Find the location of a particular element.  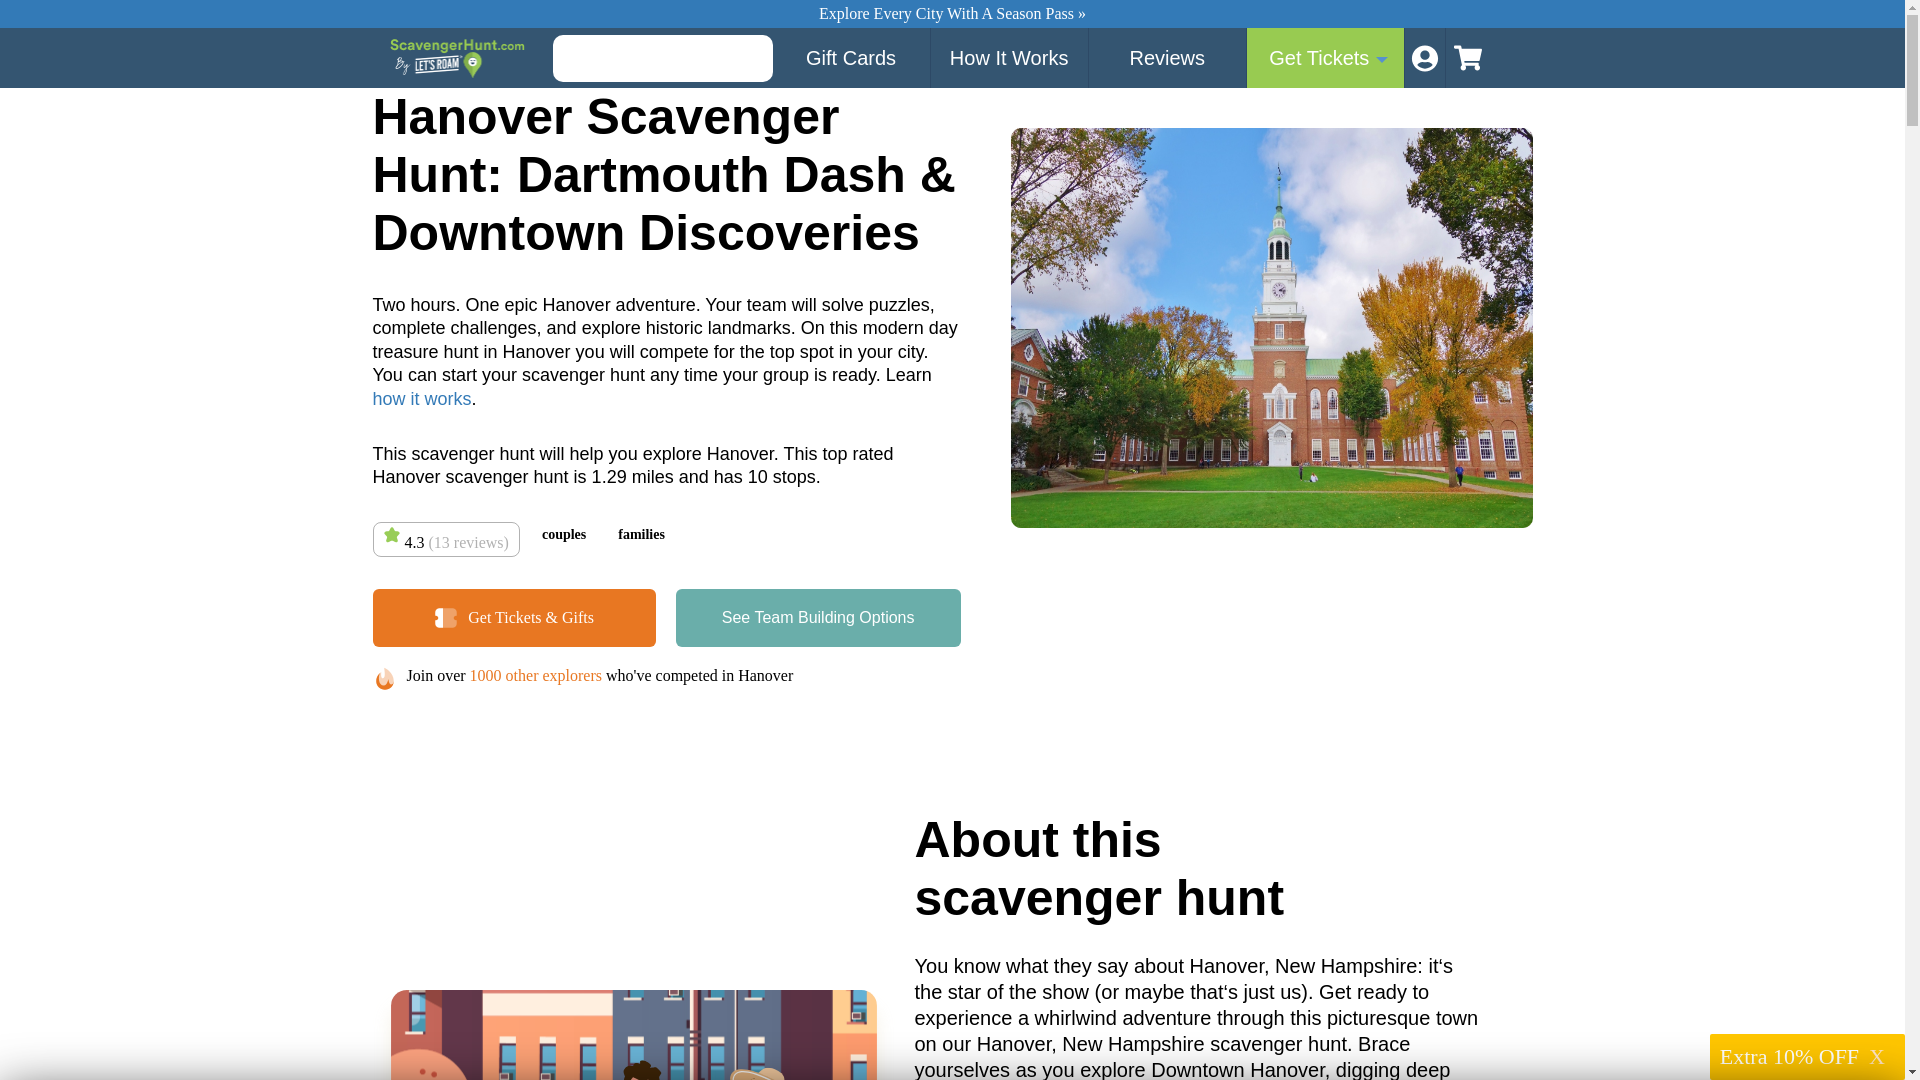

How It Works is located at coordinates (1010, 58).